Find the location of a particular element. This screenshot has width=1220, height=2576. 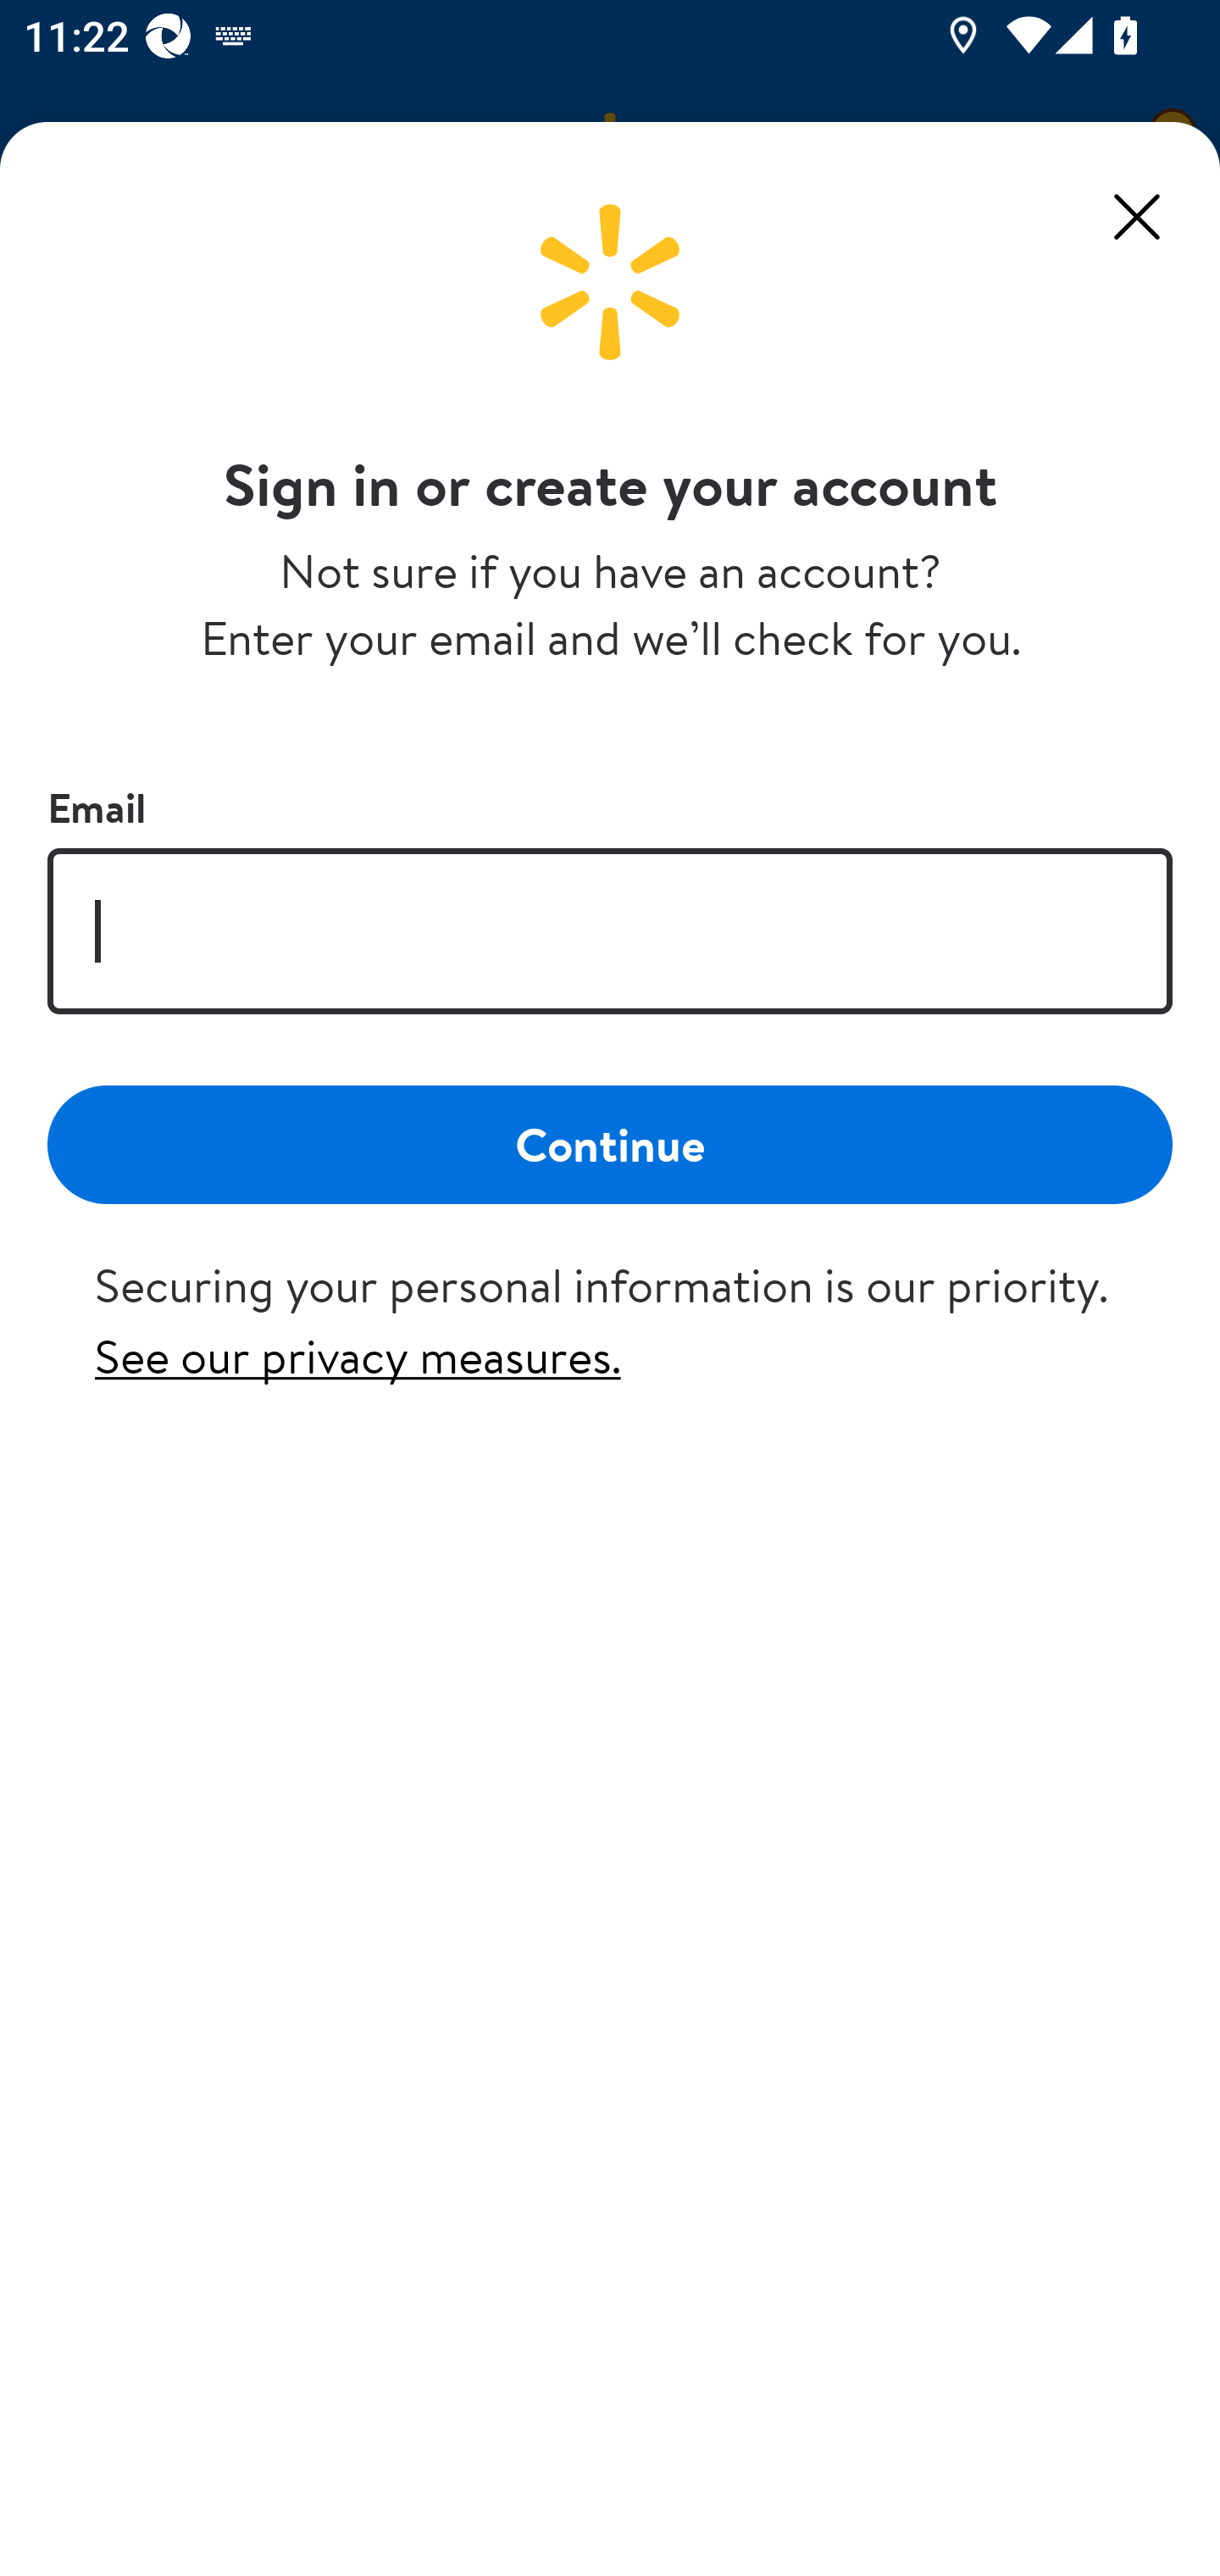

Close is located at coordinates (1137, 216).